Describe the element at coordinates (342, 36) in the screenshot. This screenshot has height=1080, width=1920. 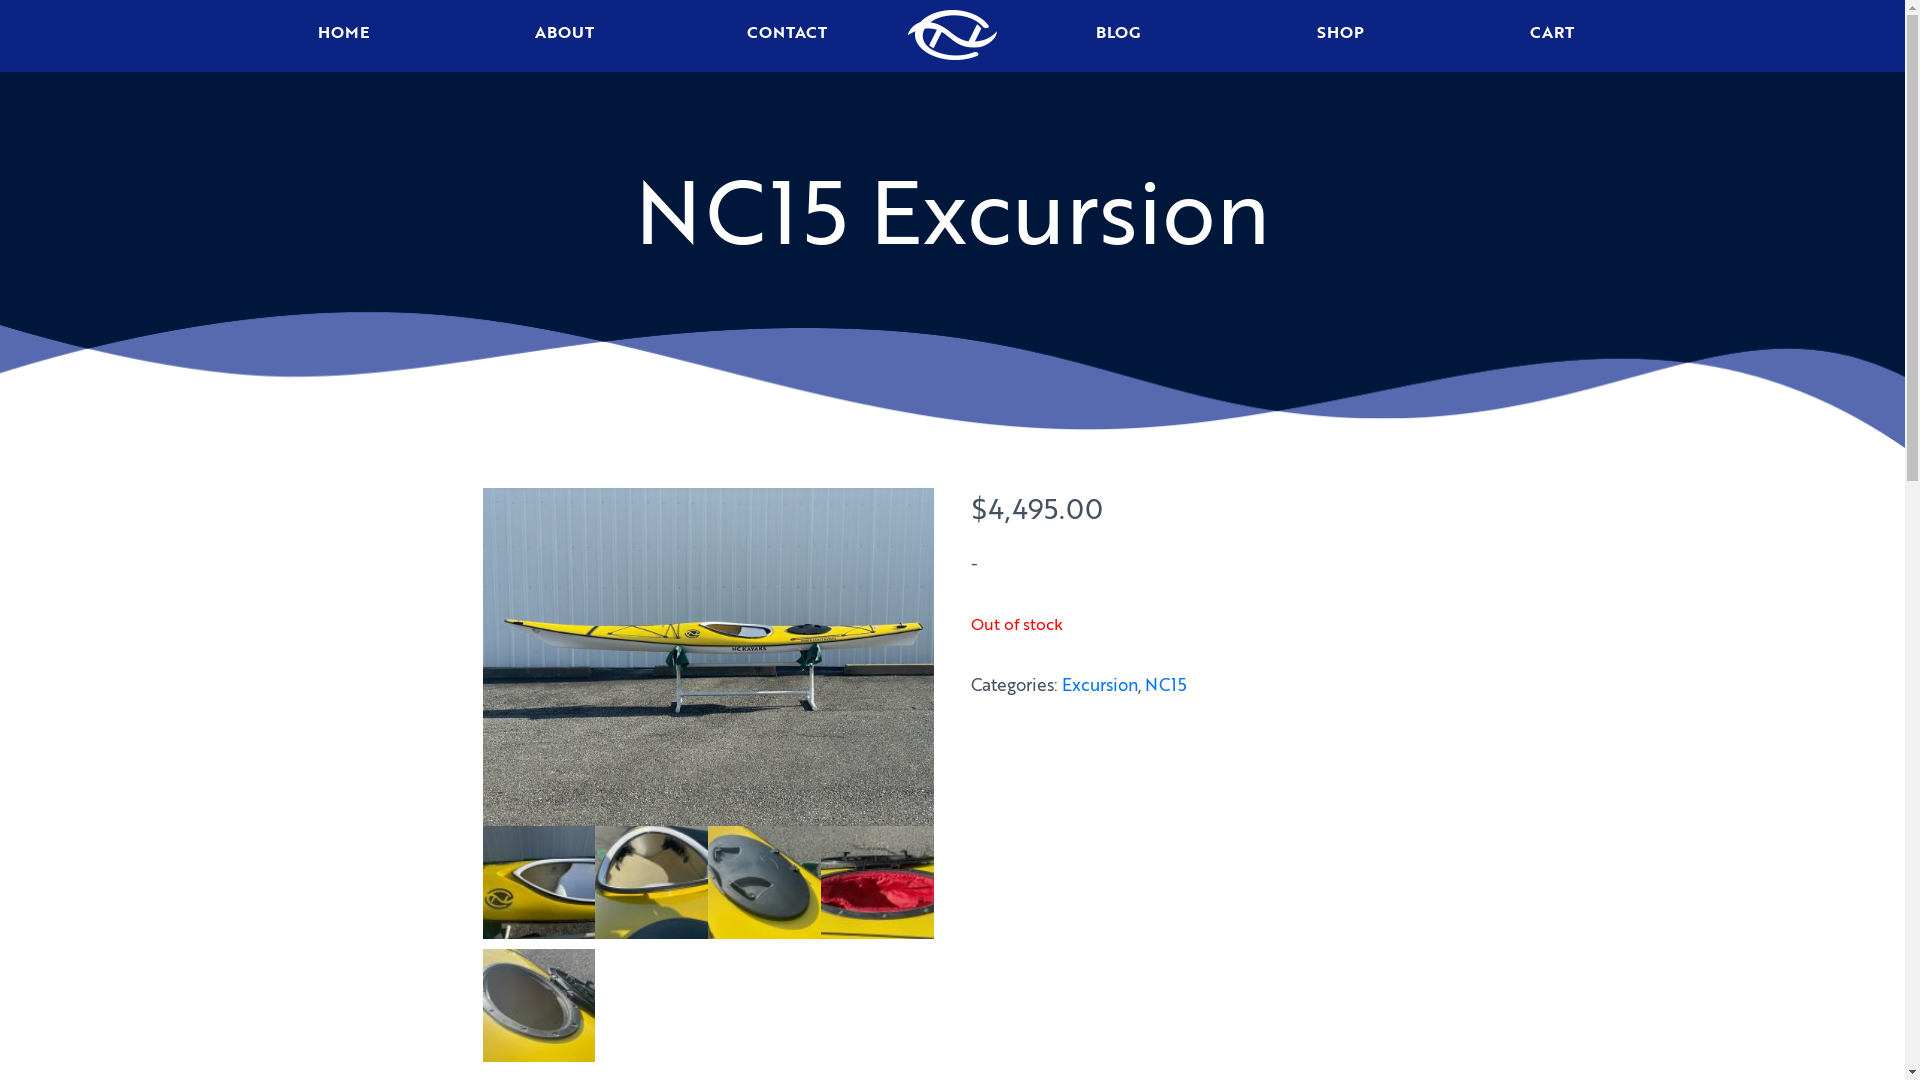
I see `HOME` at that location.